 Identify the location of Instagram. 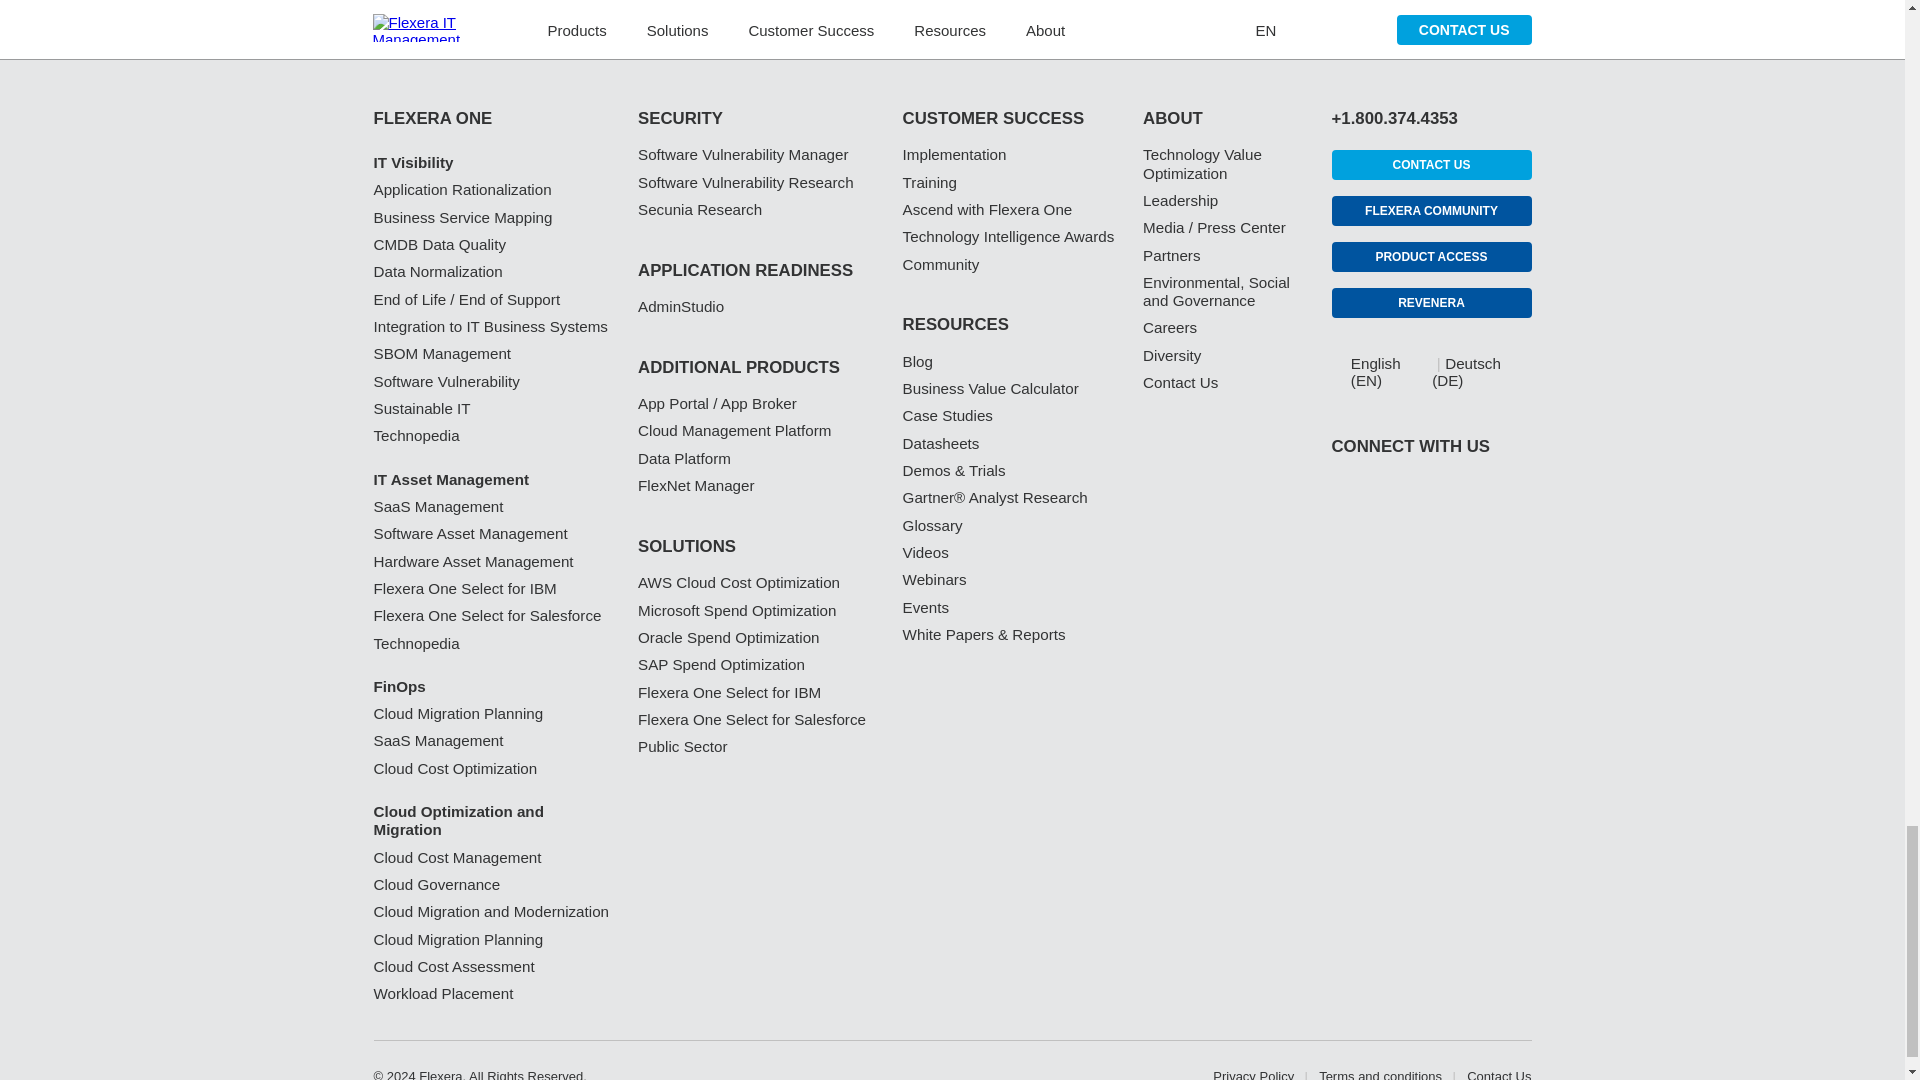
(1520, 545).